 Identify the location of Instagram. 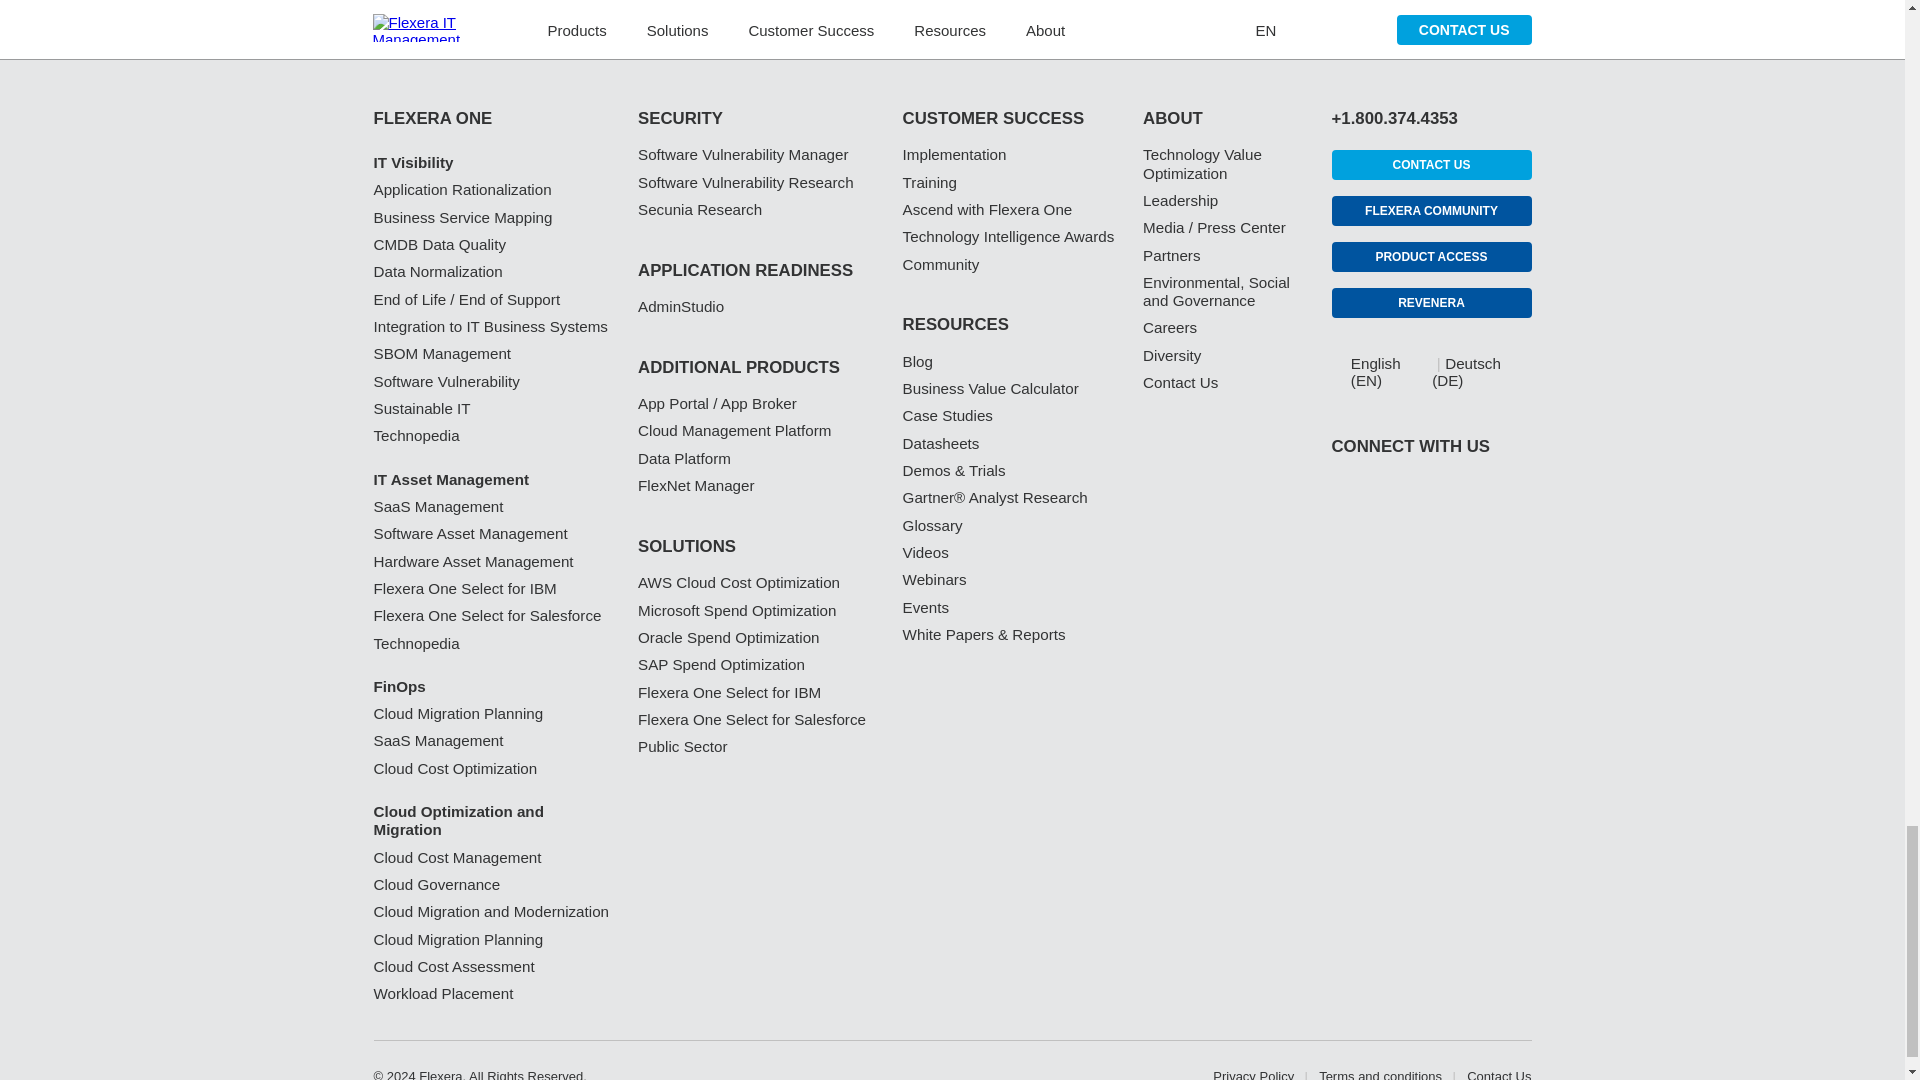
(1520, 545).